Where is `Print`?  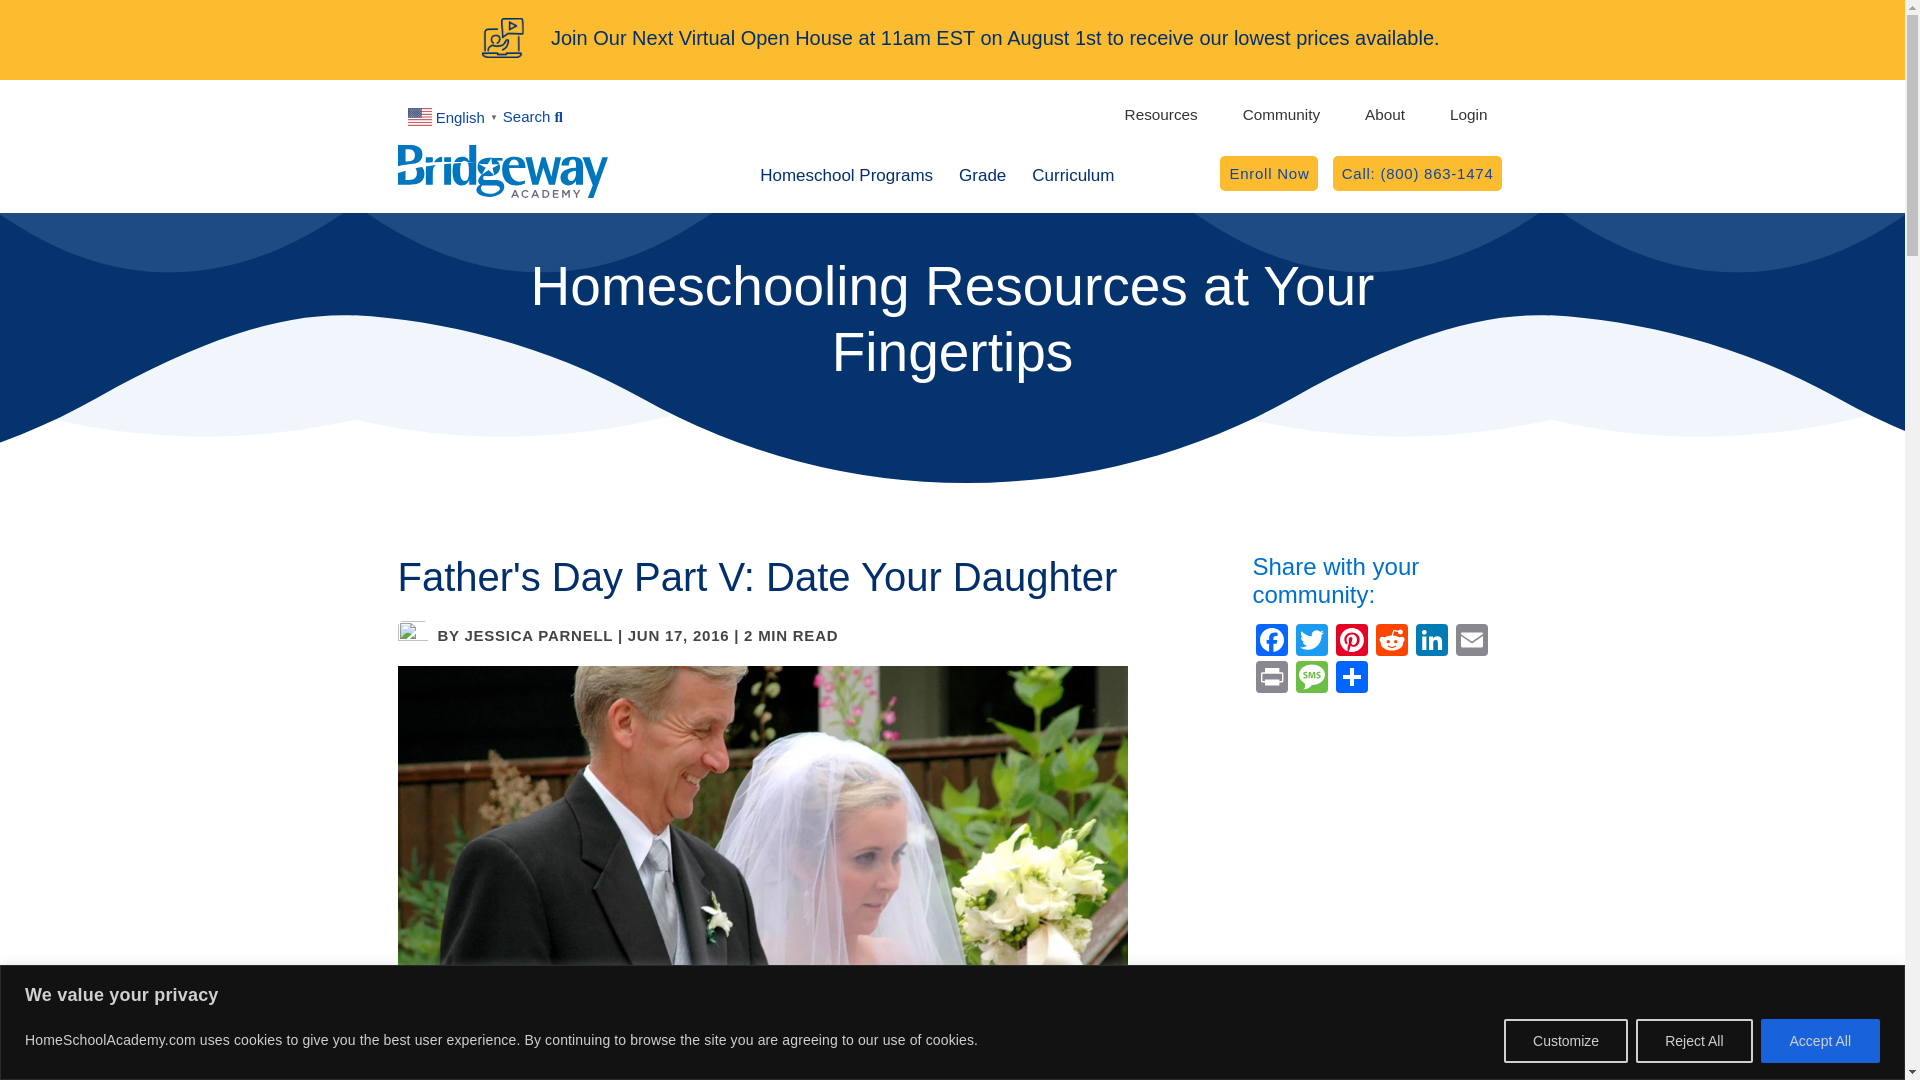
Print is located at coordinates (1306, 114).